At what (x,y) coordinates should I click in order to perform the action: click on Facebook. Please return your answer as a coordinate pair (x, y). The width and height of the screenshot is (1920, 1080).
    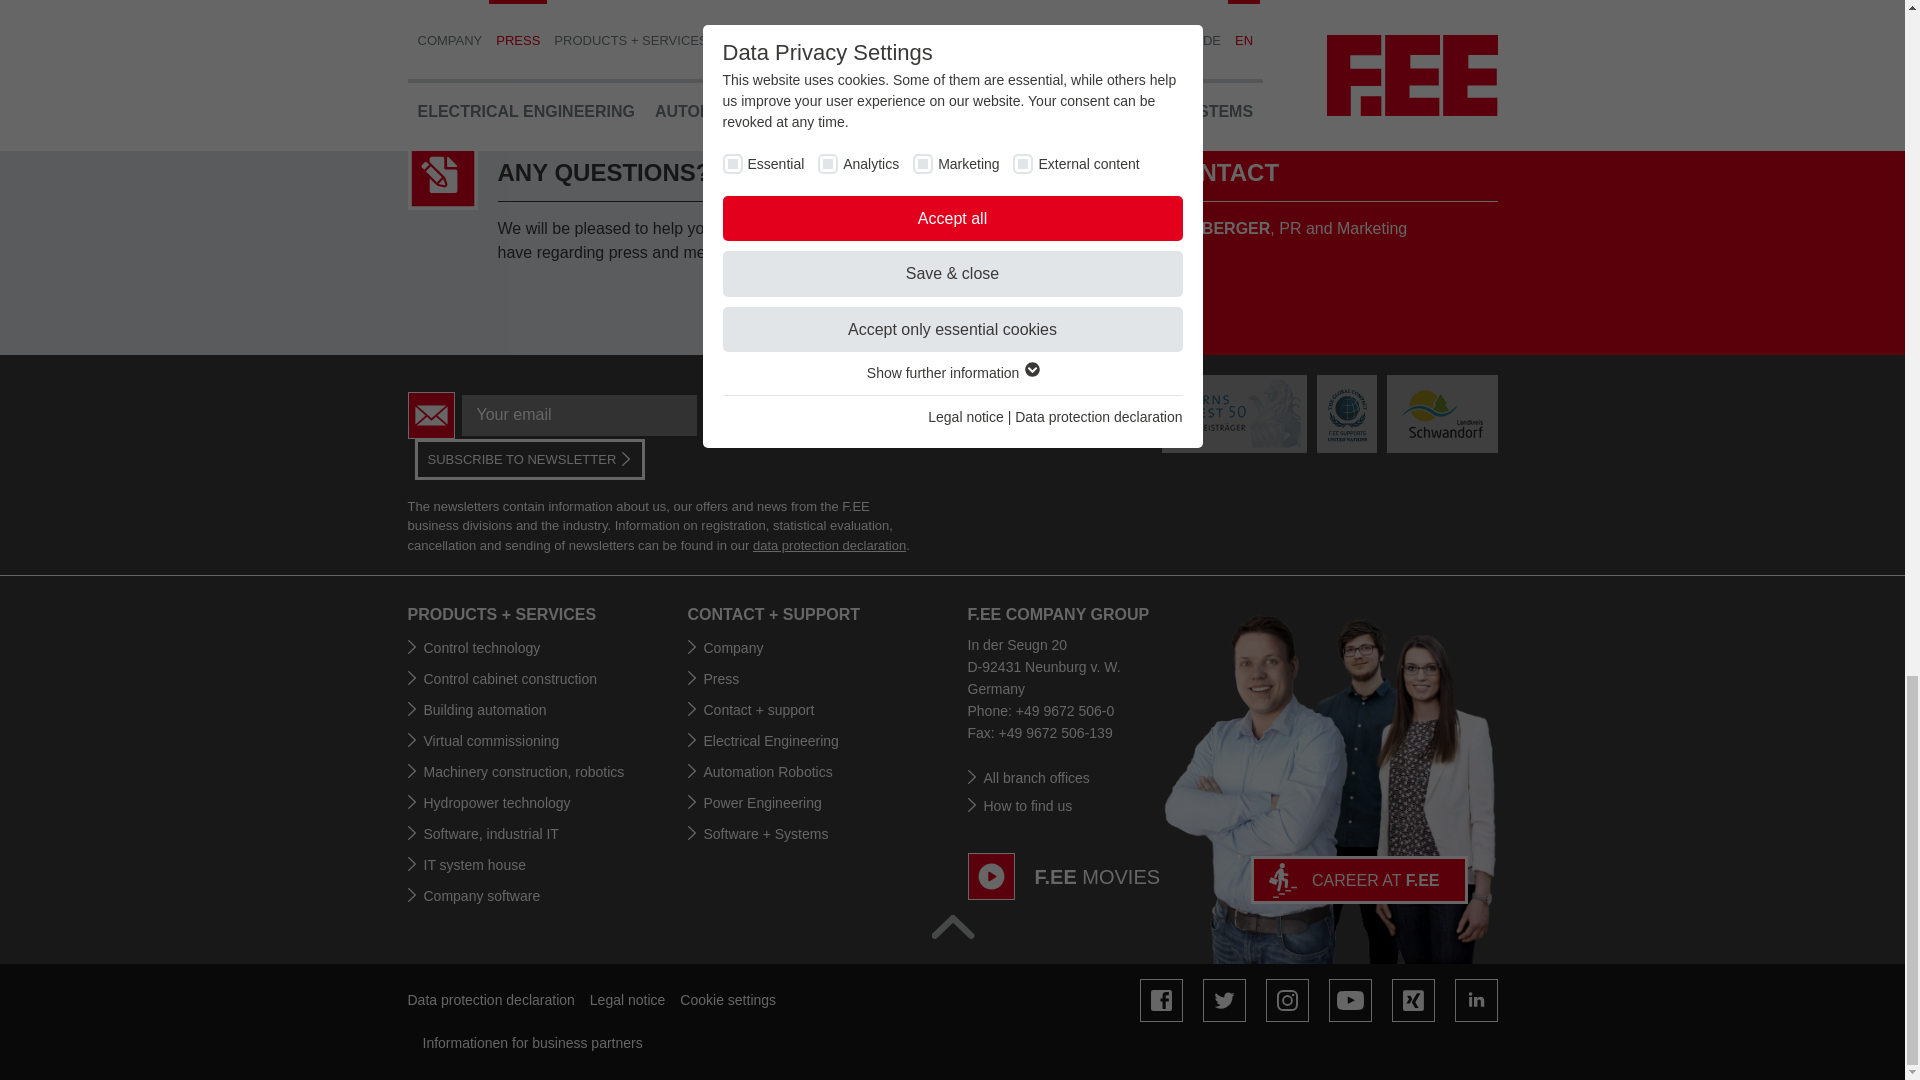
    Looking at the image, I should click on (1161, 1000).